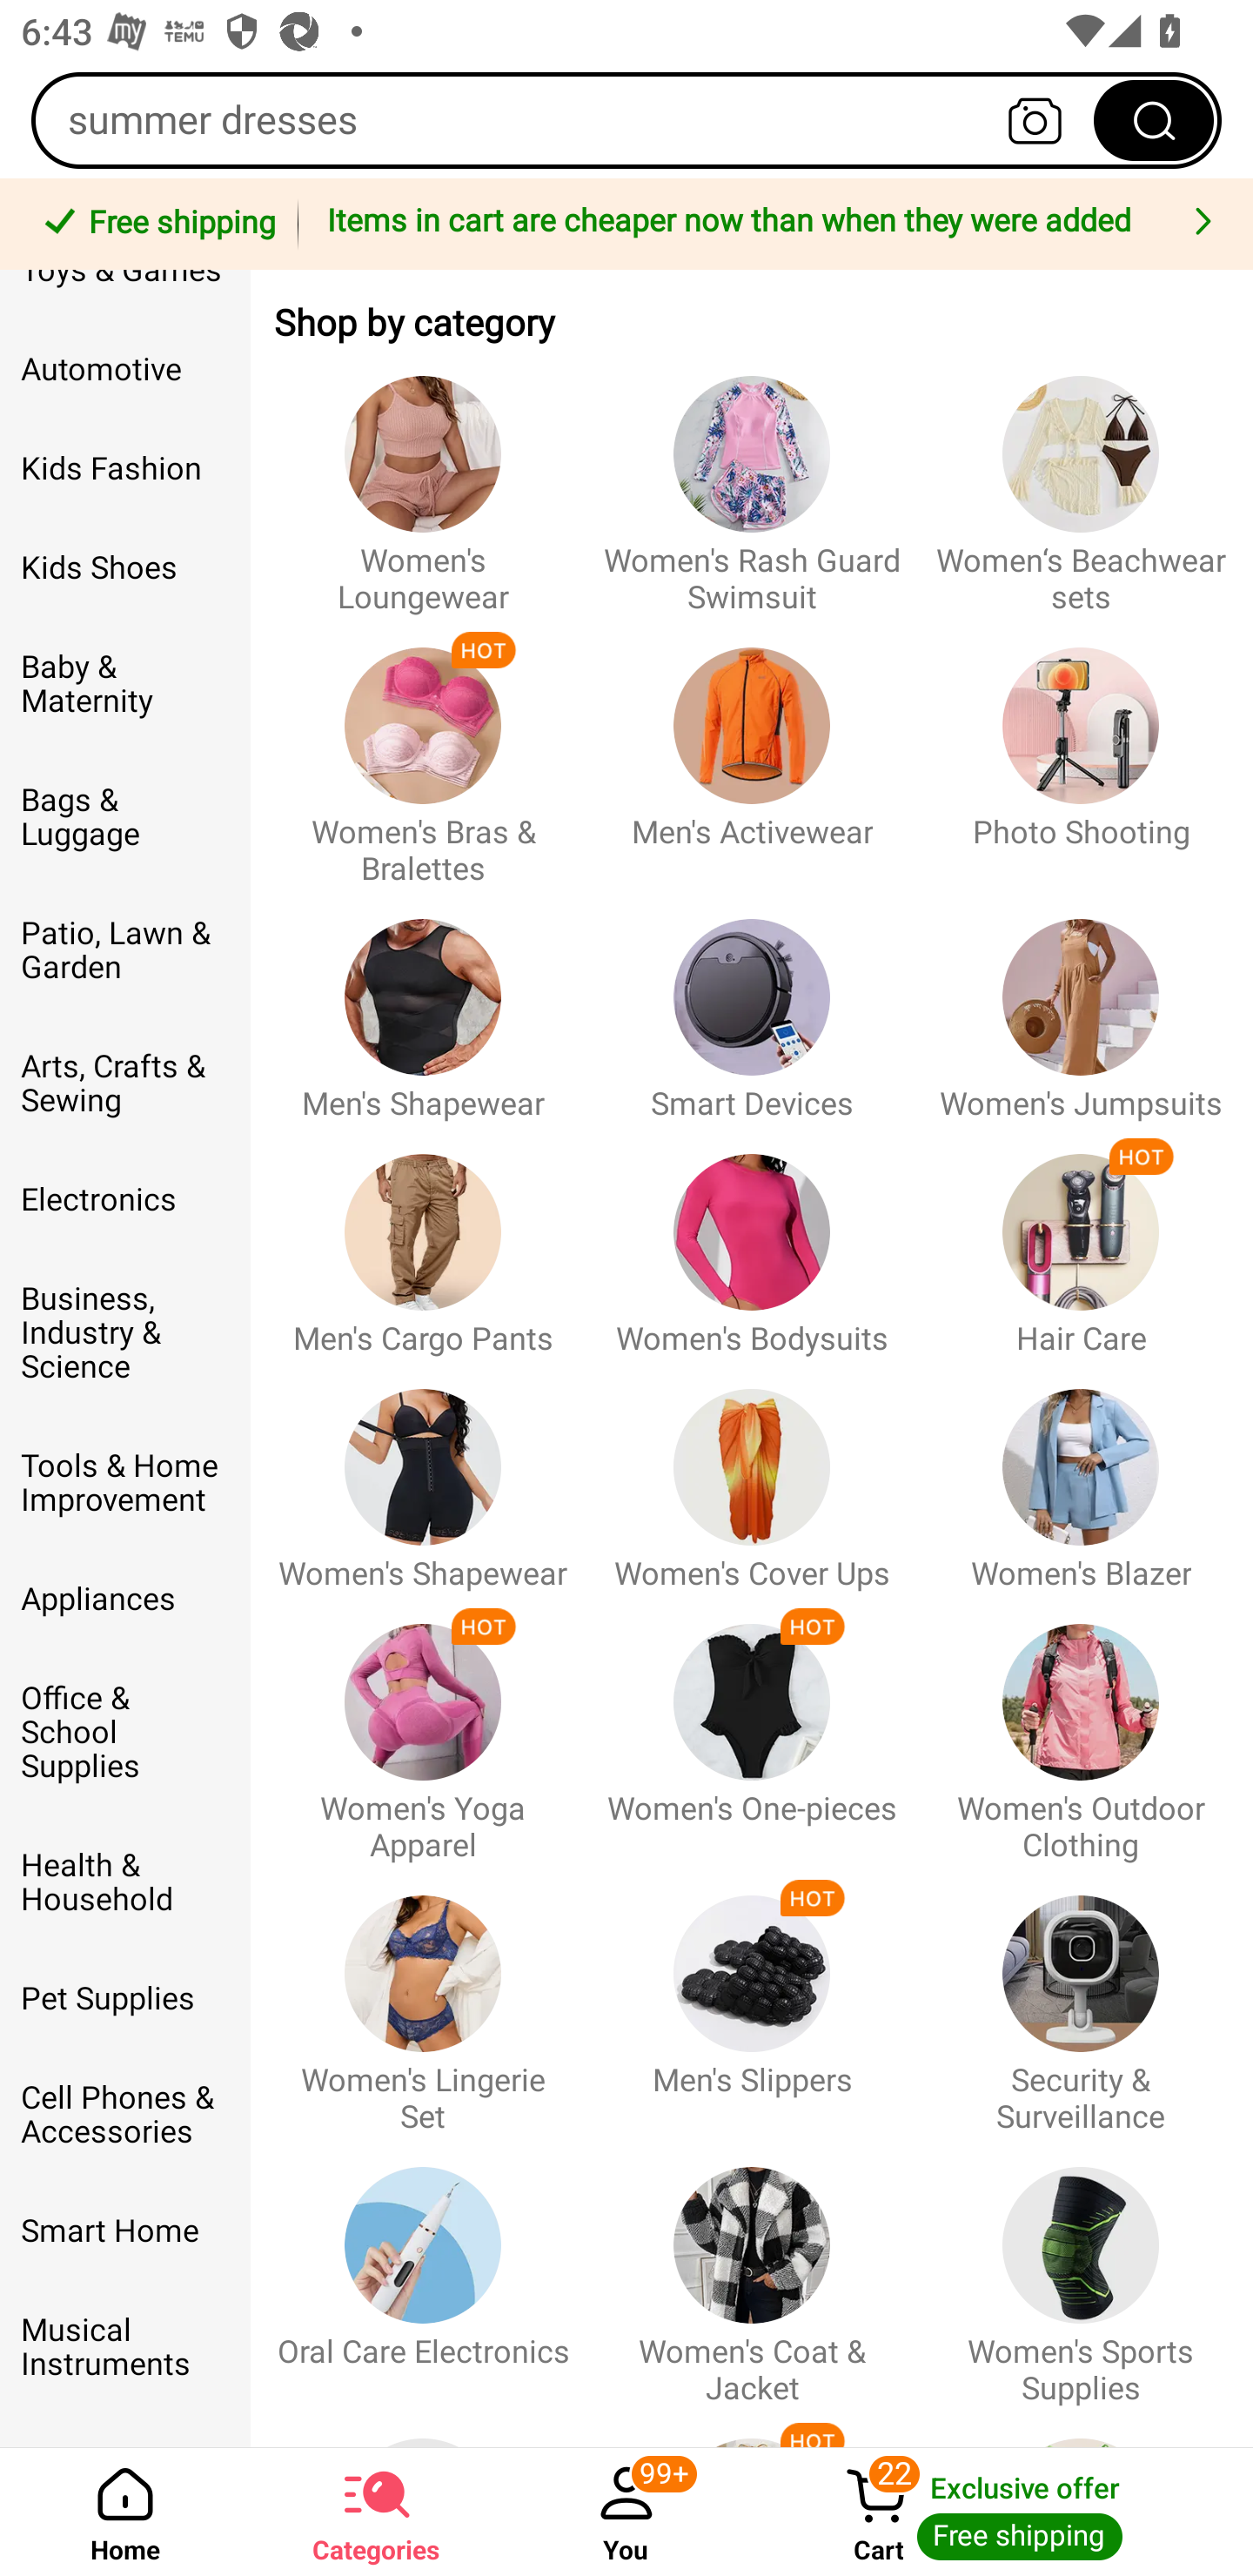 This screenshot has height=2576, width=1253. Describe the element at coordinates (125, 950) in the screenshot. I see `Patio, Lawn & Garden` at that location.